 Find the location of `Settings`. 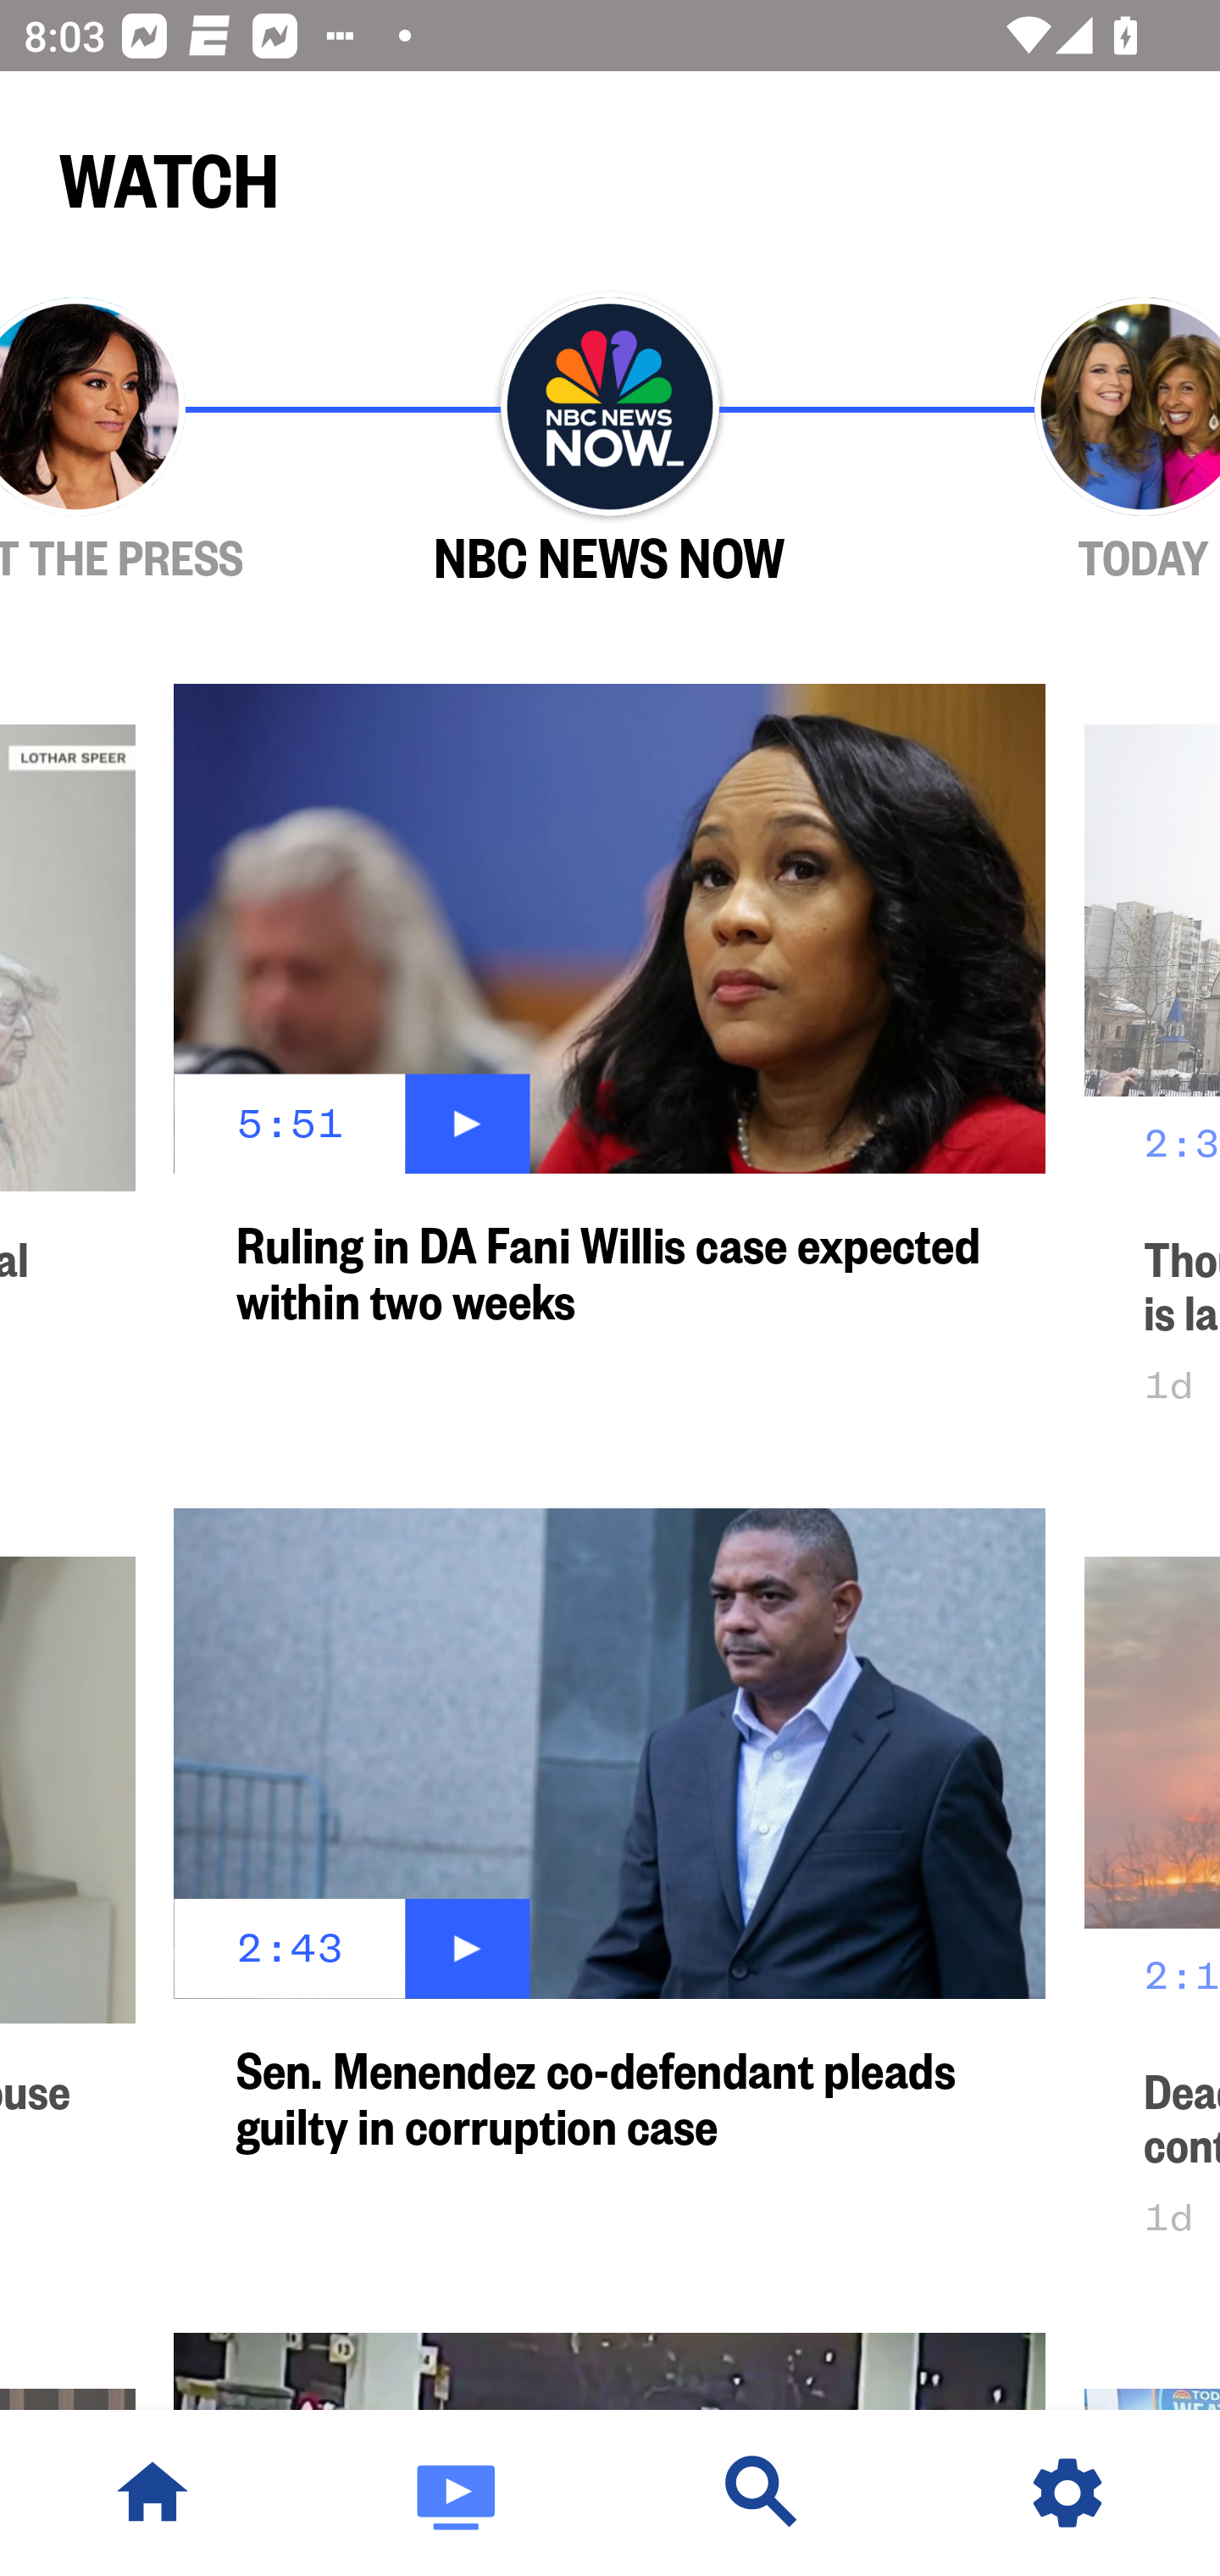

Settings is located at coordinates (1067, 2493).